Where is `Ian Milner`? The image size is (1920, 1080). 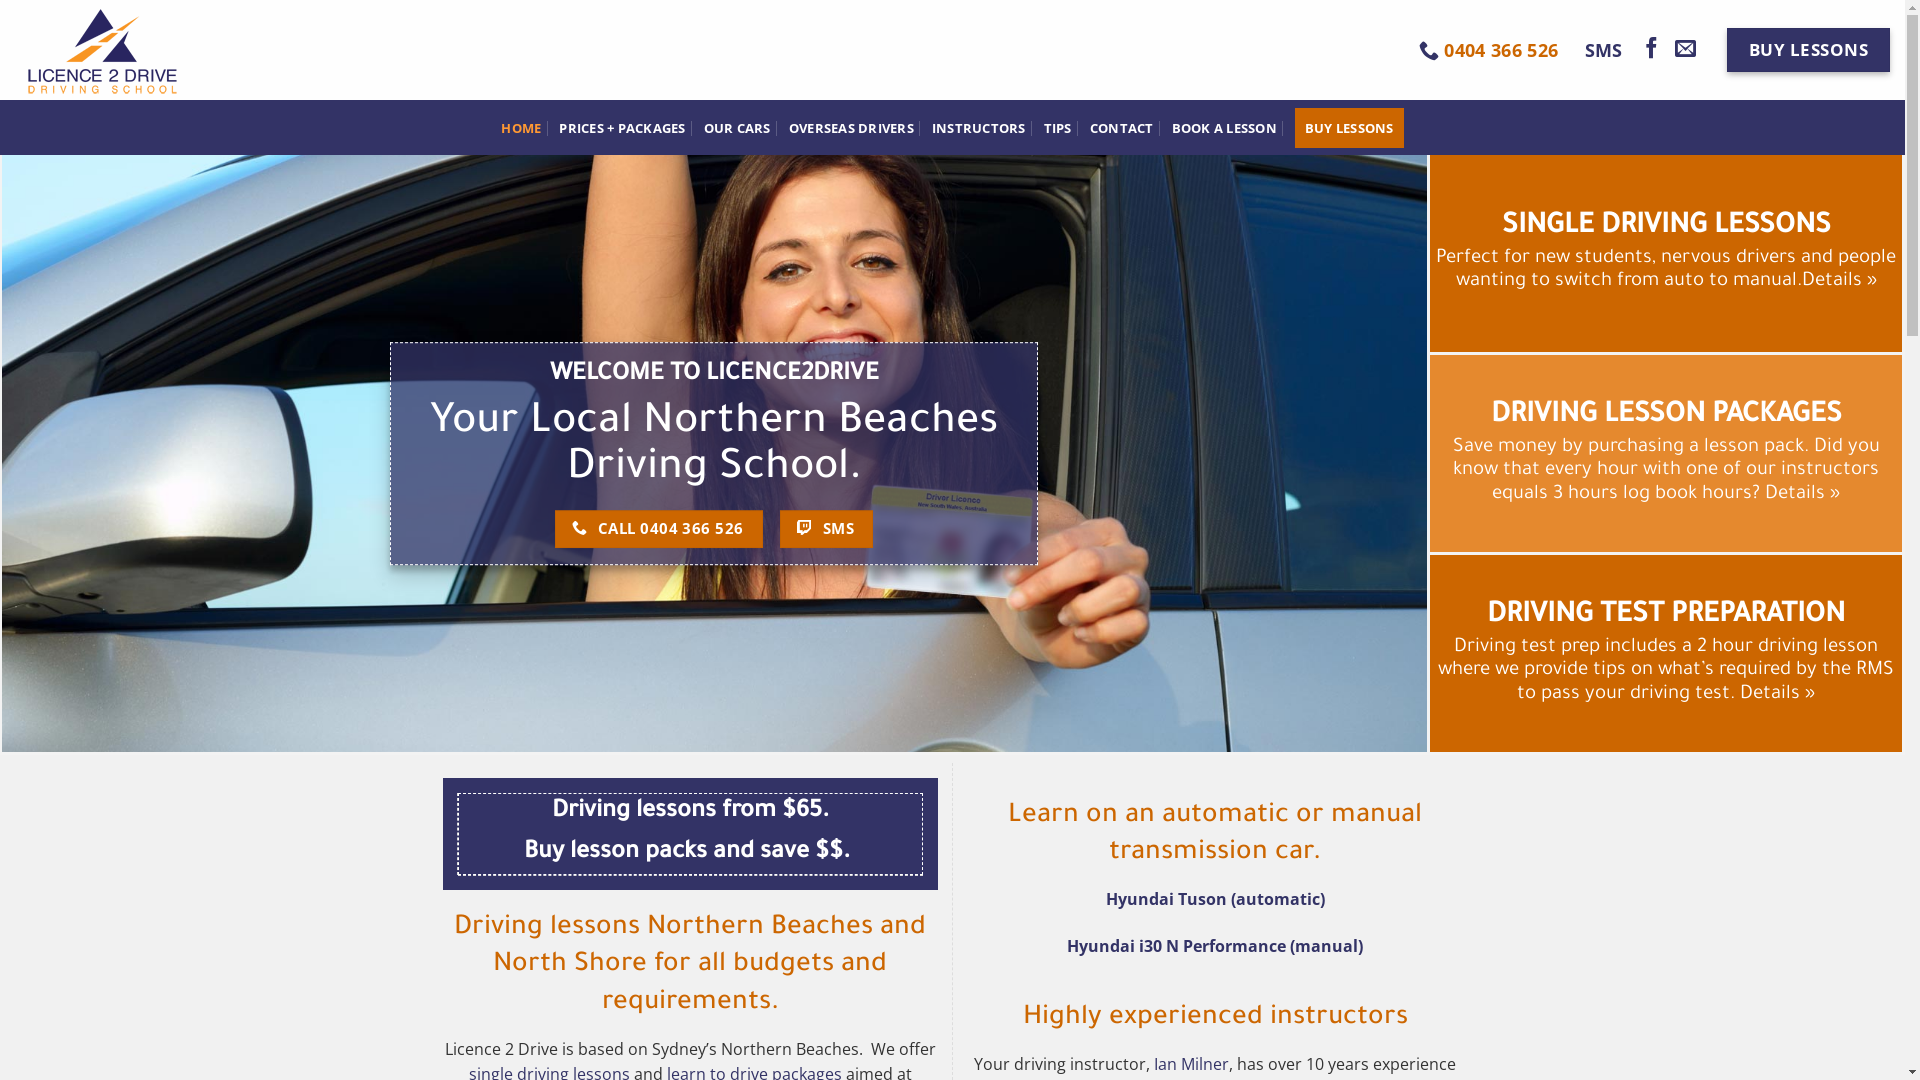
Ian Milner is located at coordinates (1192, 1064).